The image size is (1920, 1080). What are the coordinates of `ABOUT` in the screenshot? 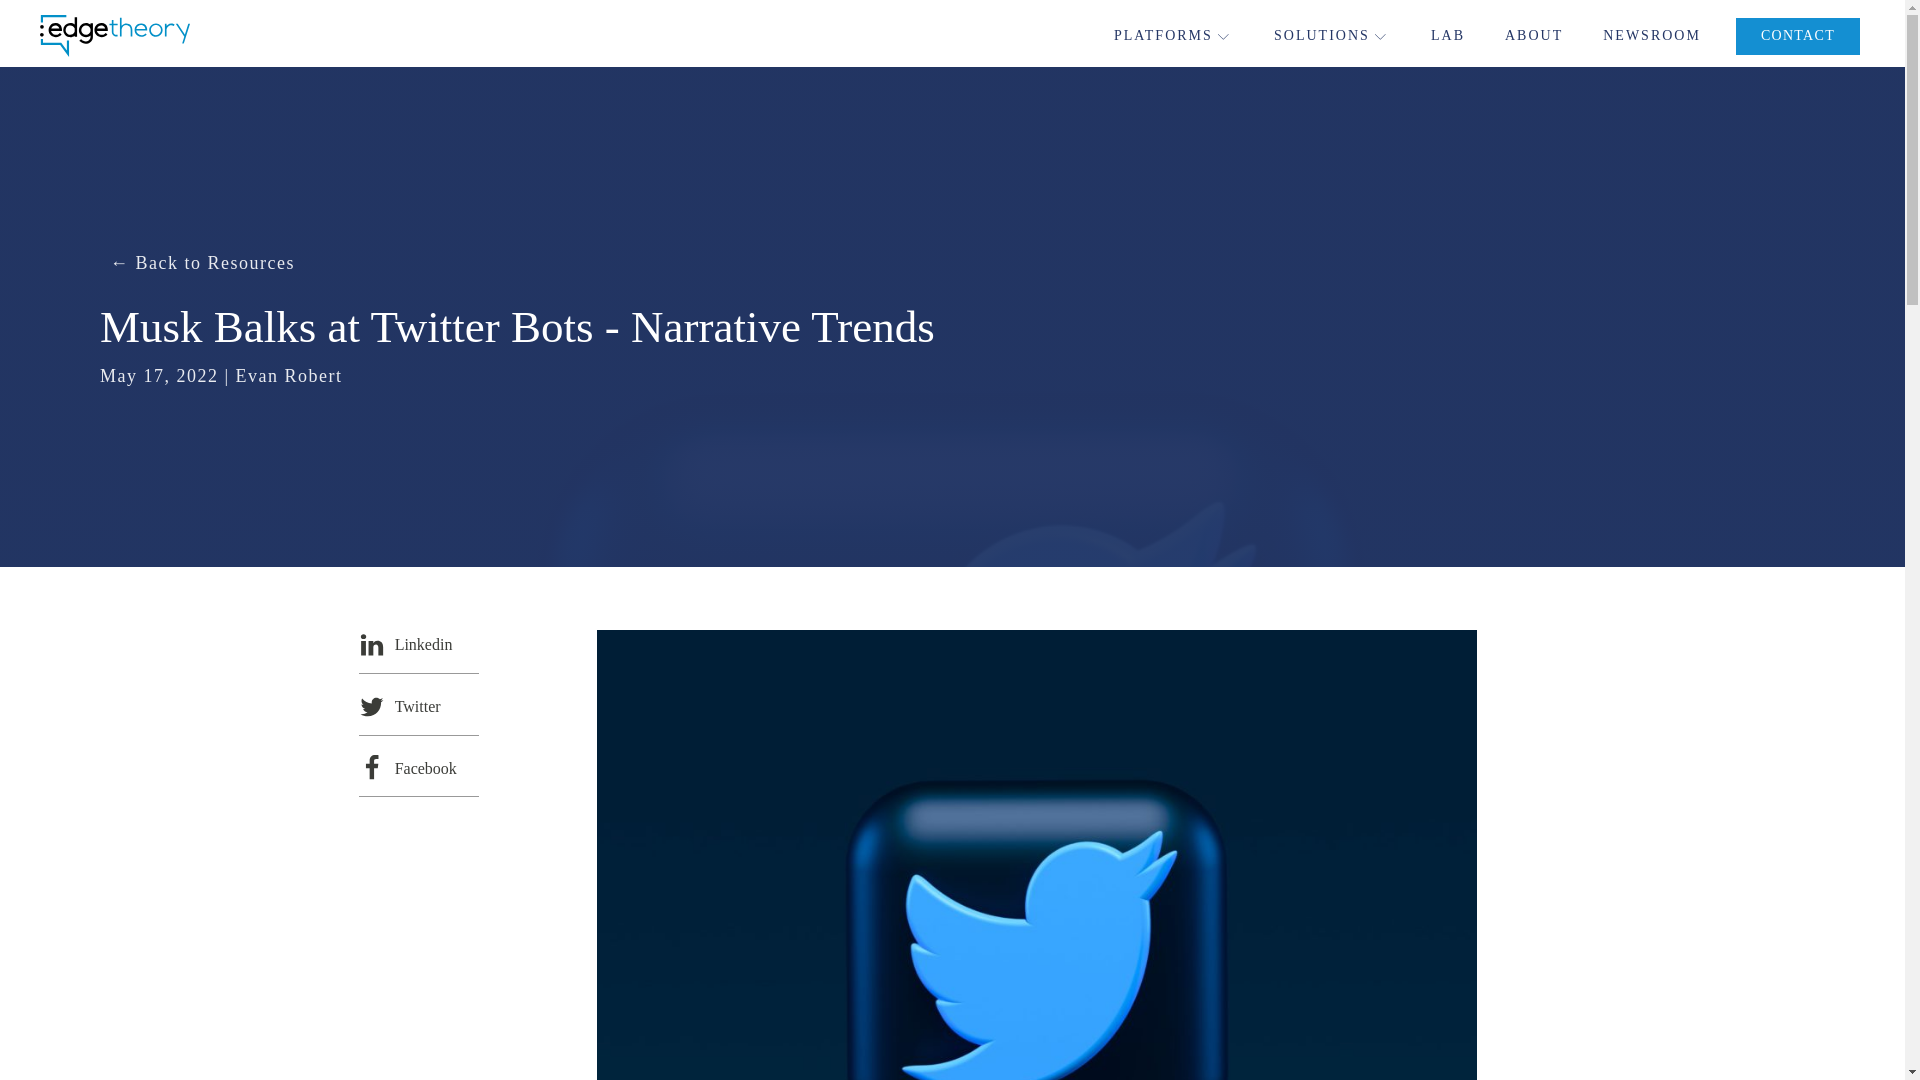 It's located at (1534, 36).